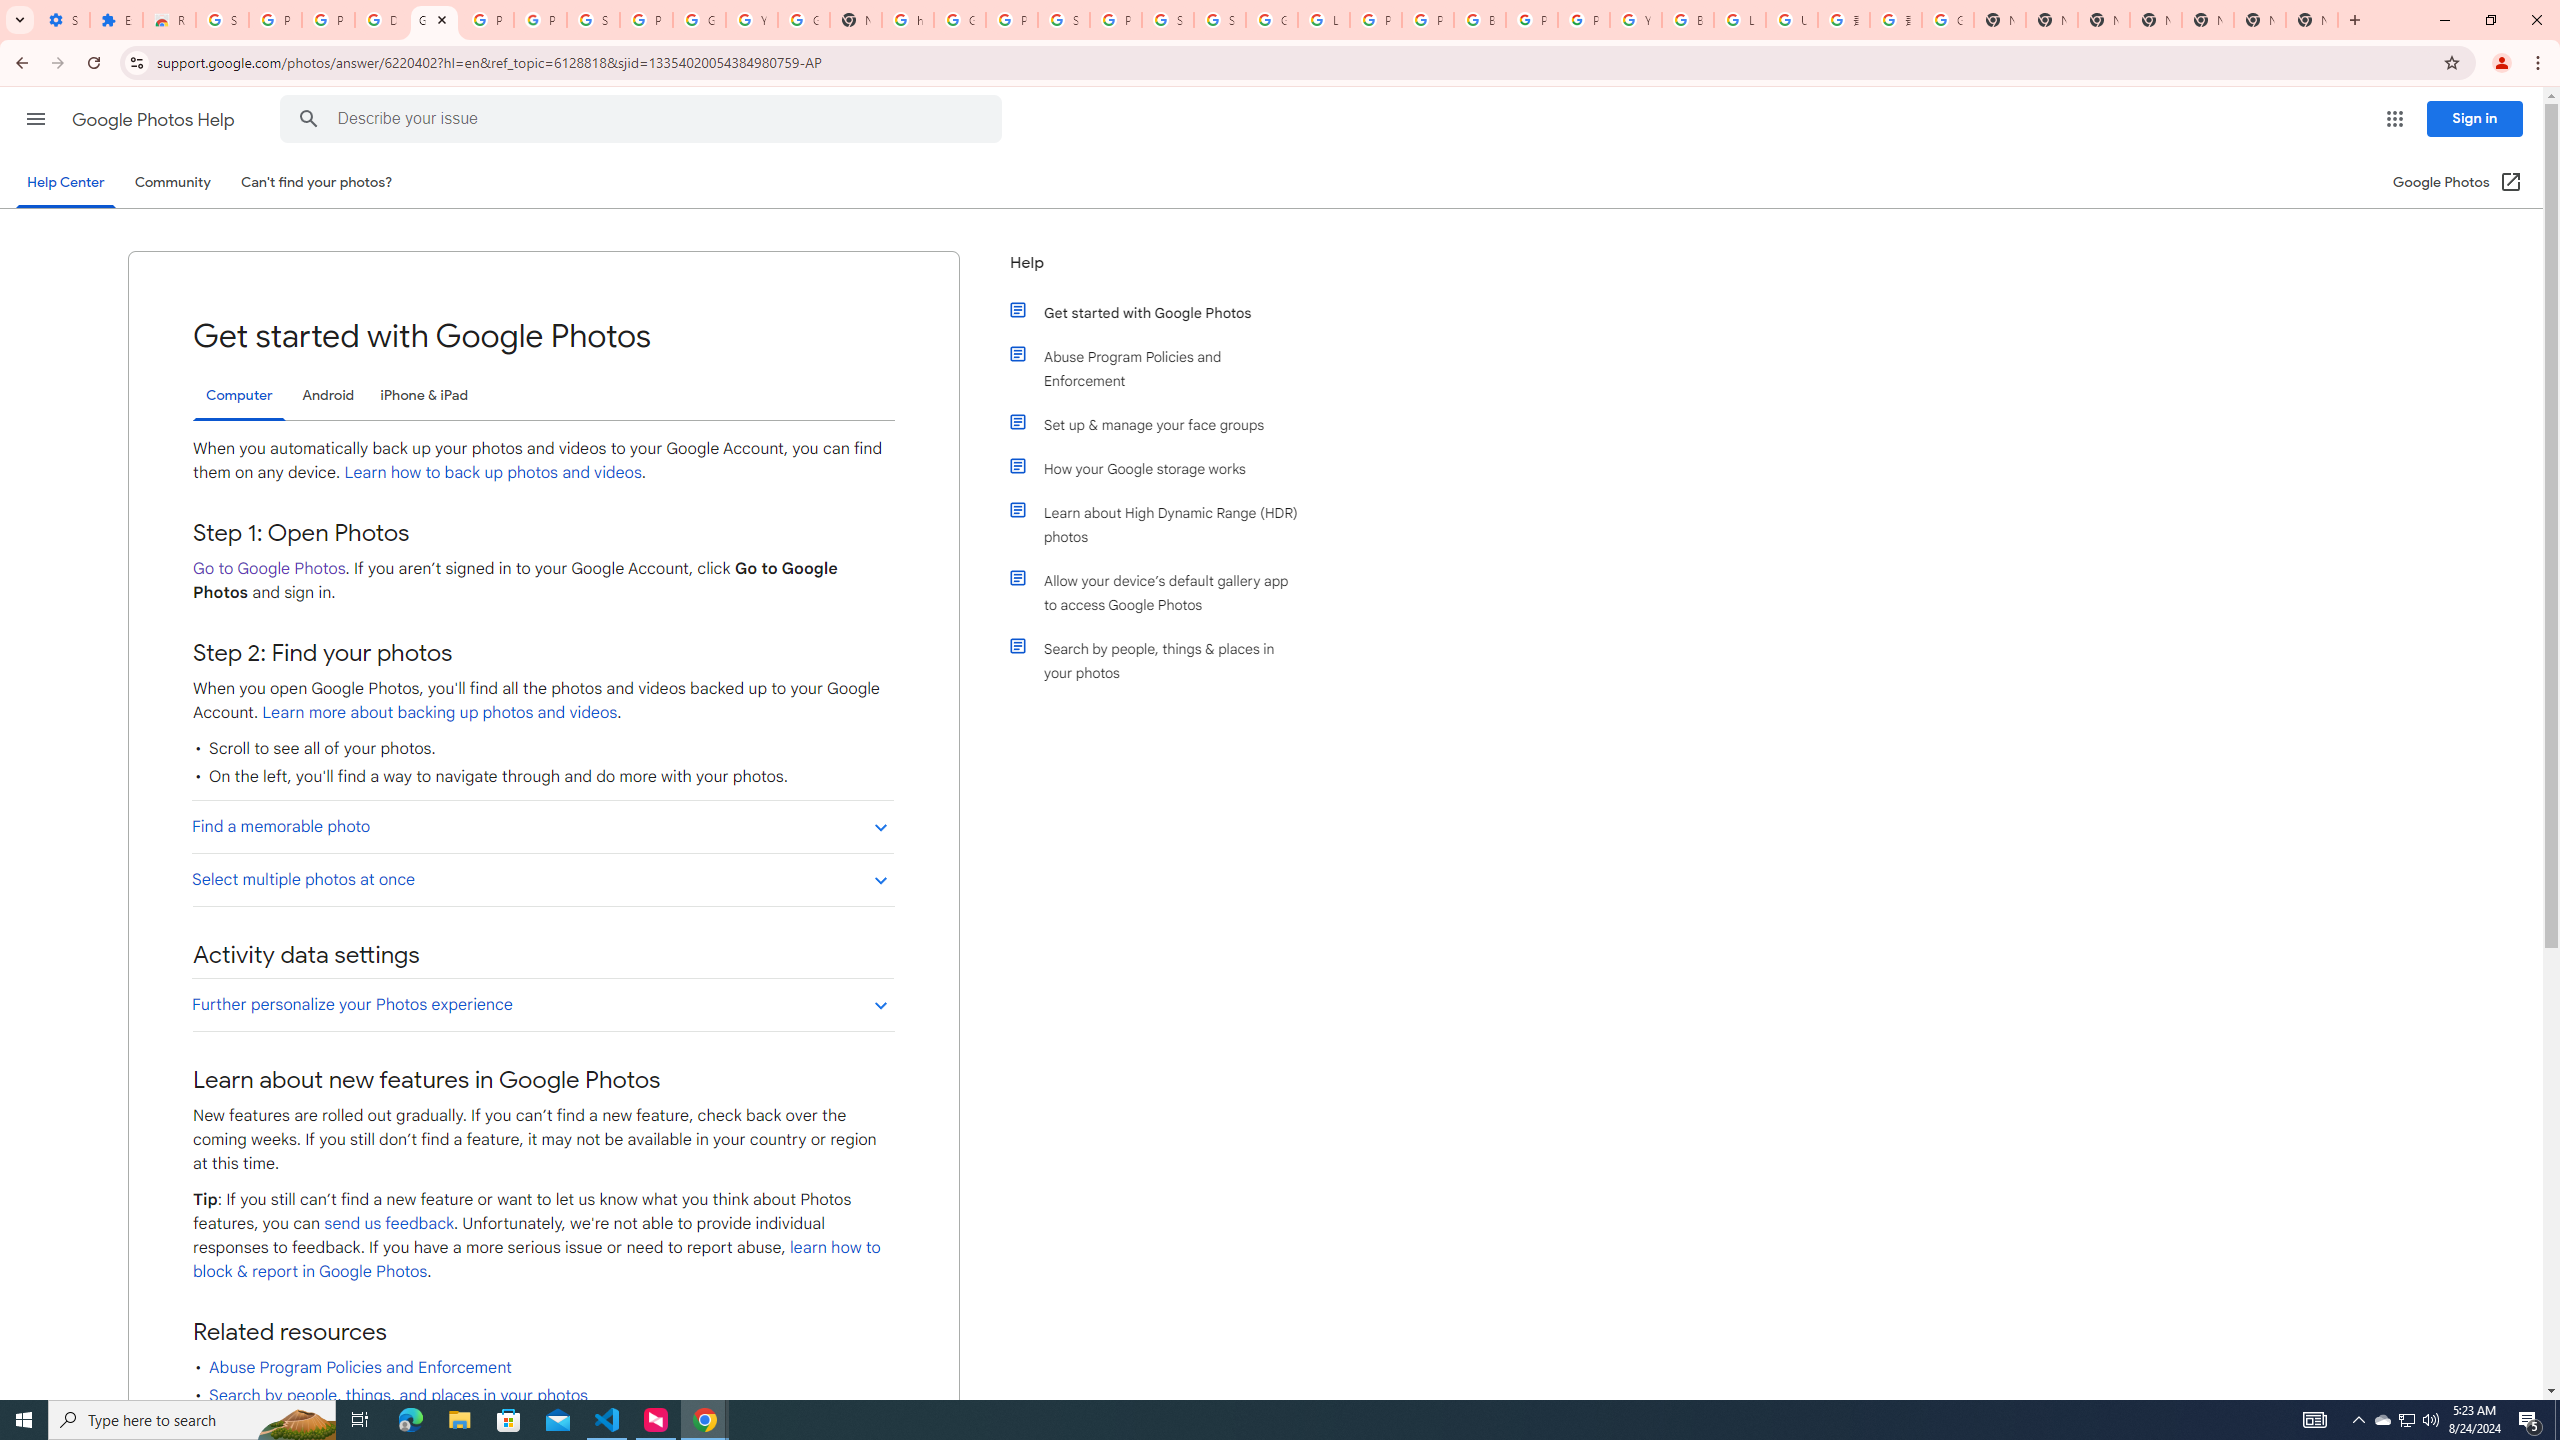 This screenshot has height=1440, width=2560. Describe the element at coordinates (65, 182) in the screenshot. I see `Help Center` at that location.